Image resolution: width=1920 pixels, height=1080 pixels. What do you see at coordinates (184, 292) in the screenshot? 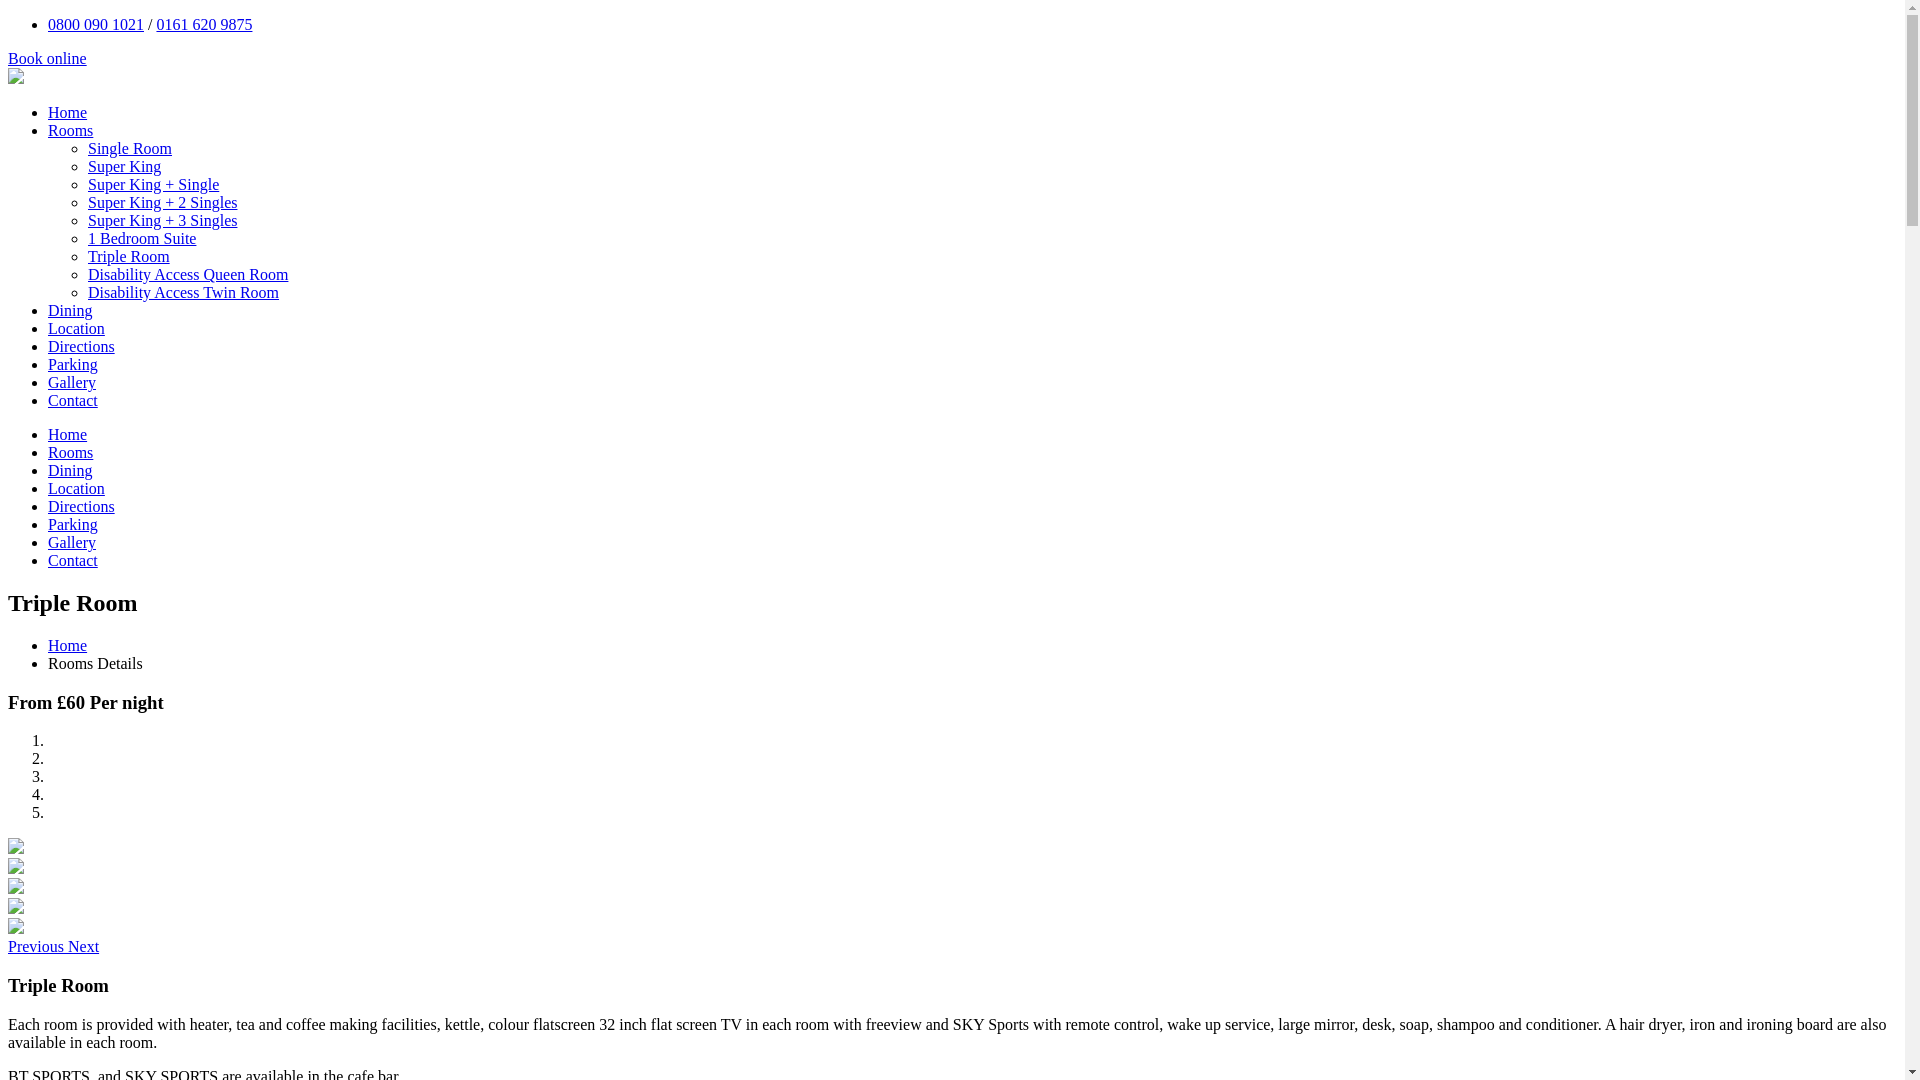
I see `Disability Access Twin Room` at bounding box center [184, 292].